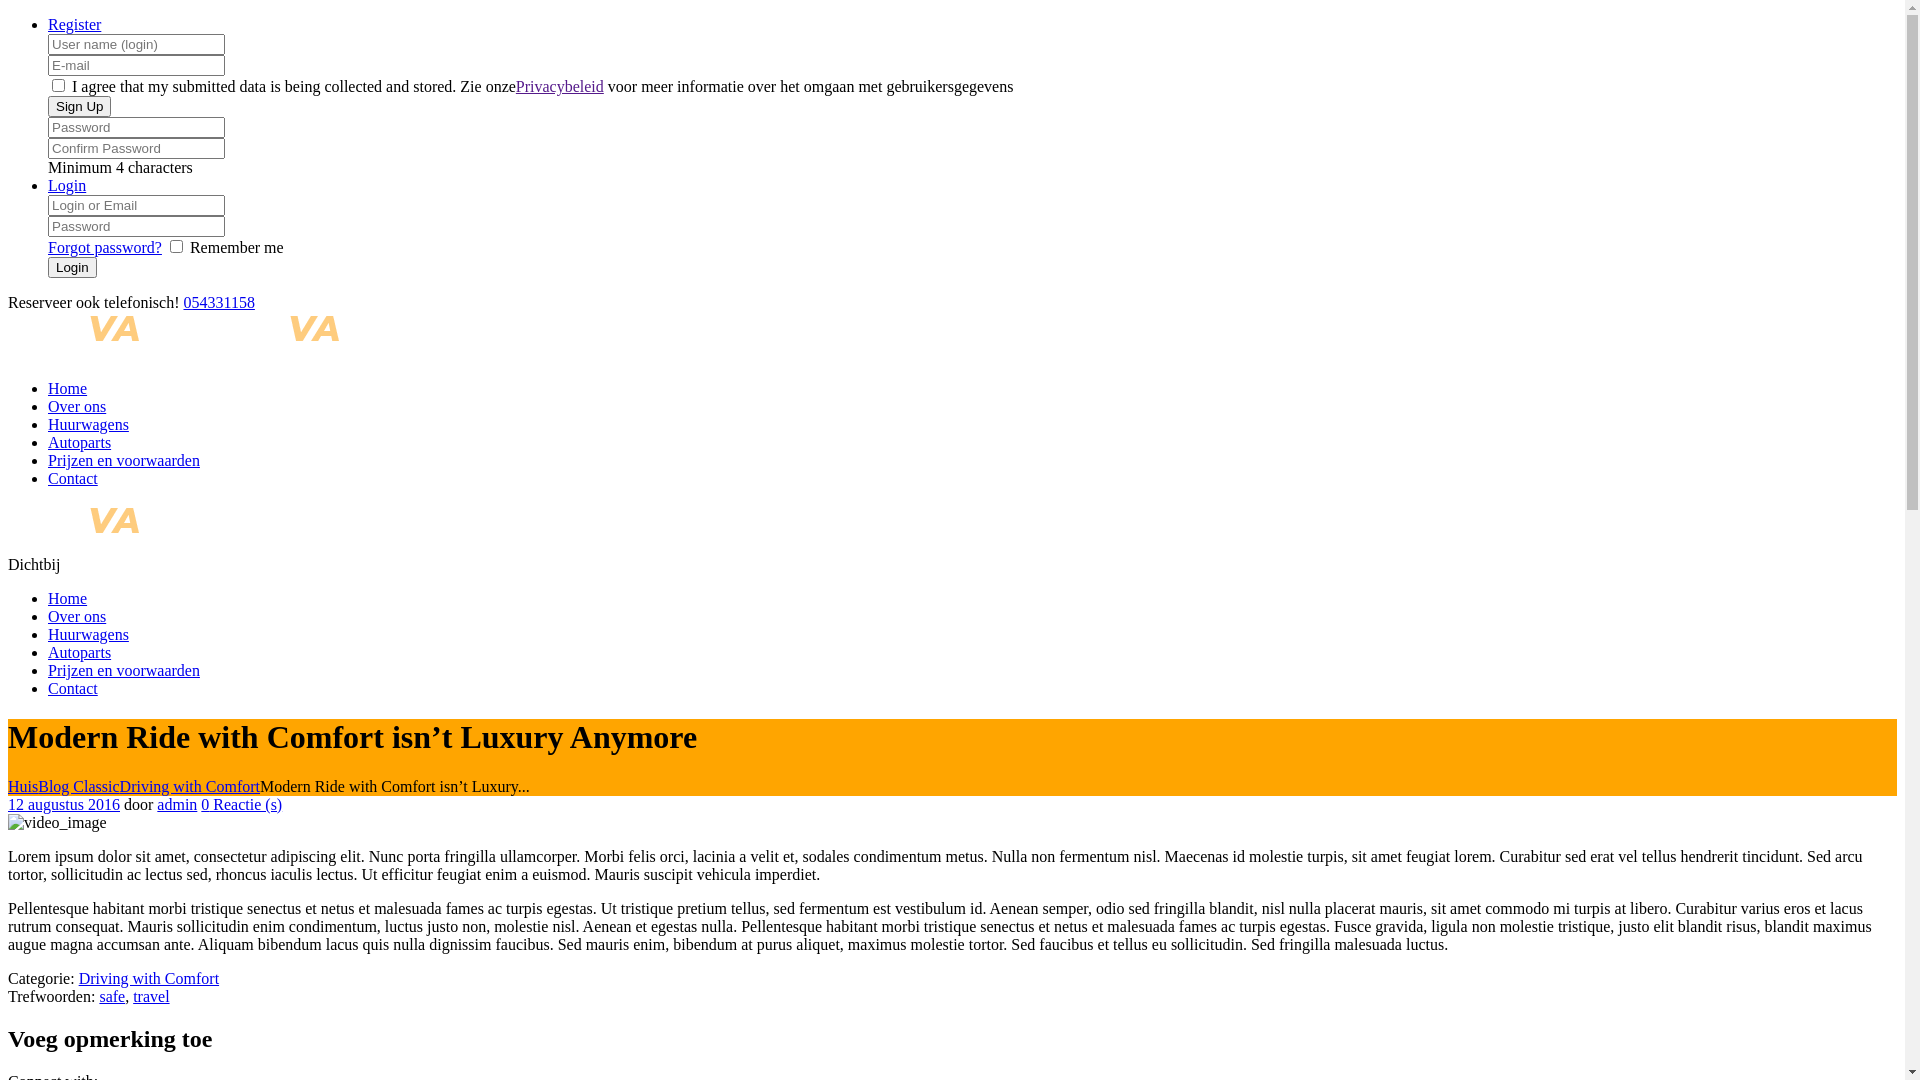 The image size is (1920, 1080). What do you see at coordinates (105, 248) in the screenshot?
I see `Forgot password?` at bounding box center [105, 248].